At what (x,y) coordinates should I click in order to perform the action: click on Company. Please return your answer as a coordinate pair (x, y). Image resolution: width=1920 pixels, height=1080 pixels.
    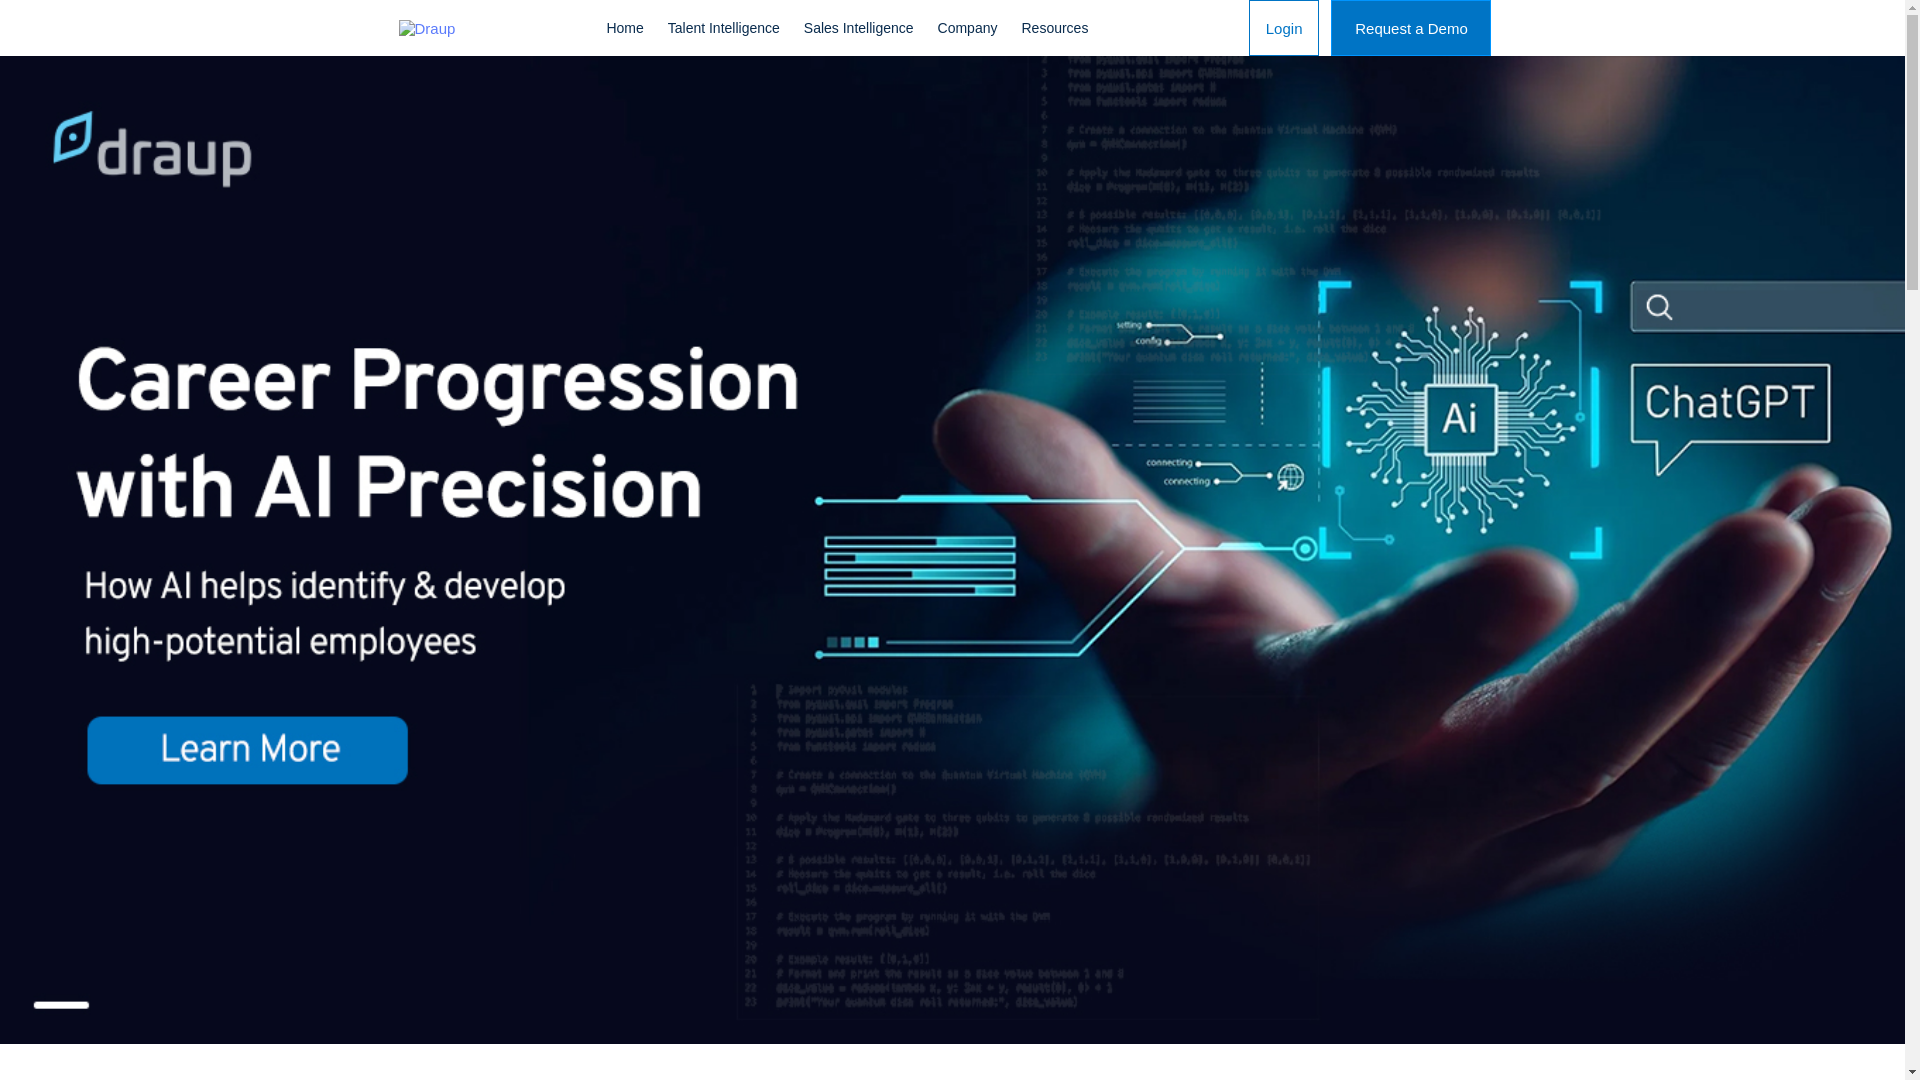
    Looking at the image, I should click on (967, 28).